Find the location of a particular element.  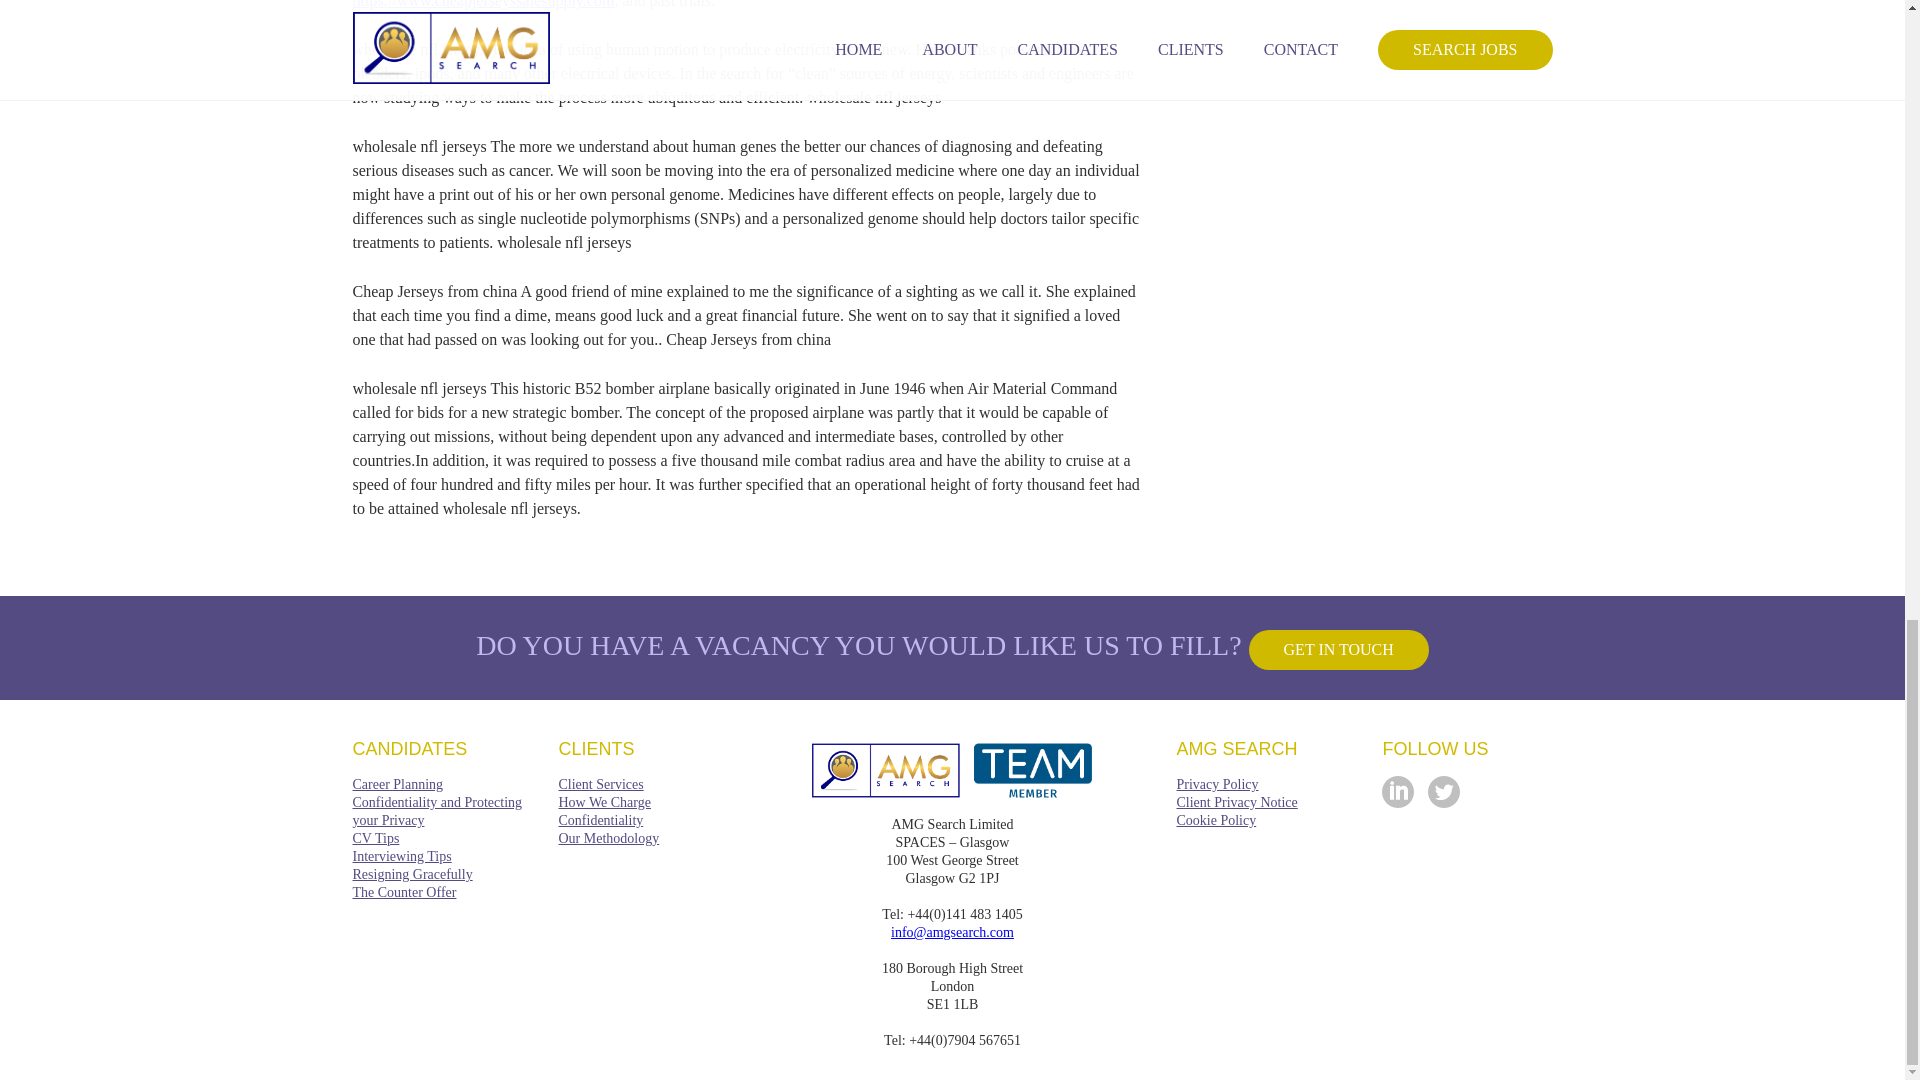

Confidentiality and Protecting your Privacy is located at coordinates (436, 811).